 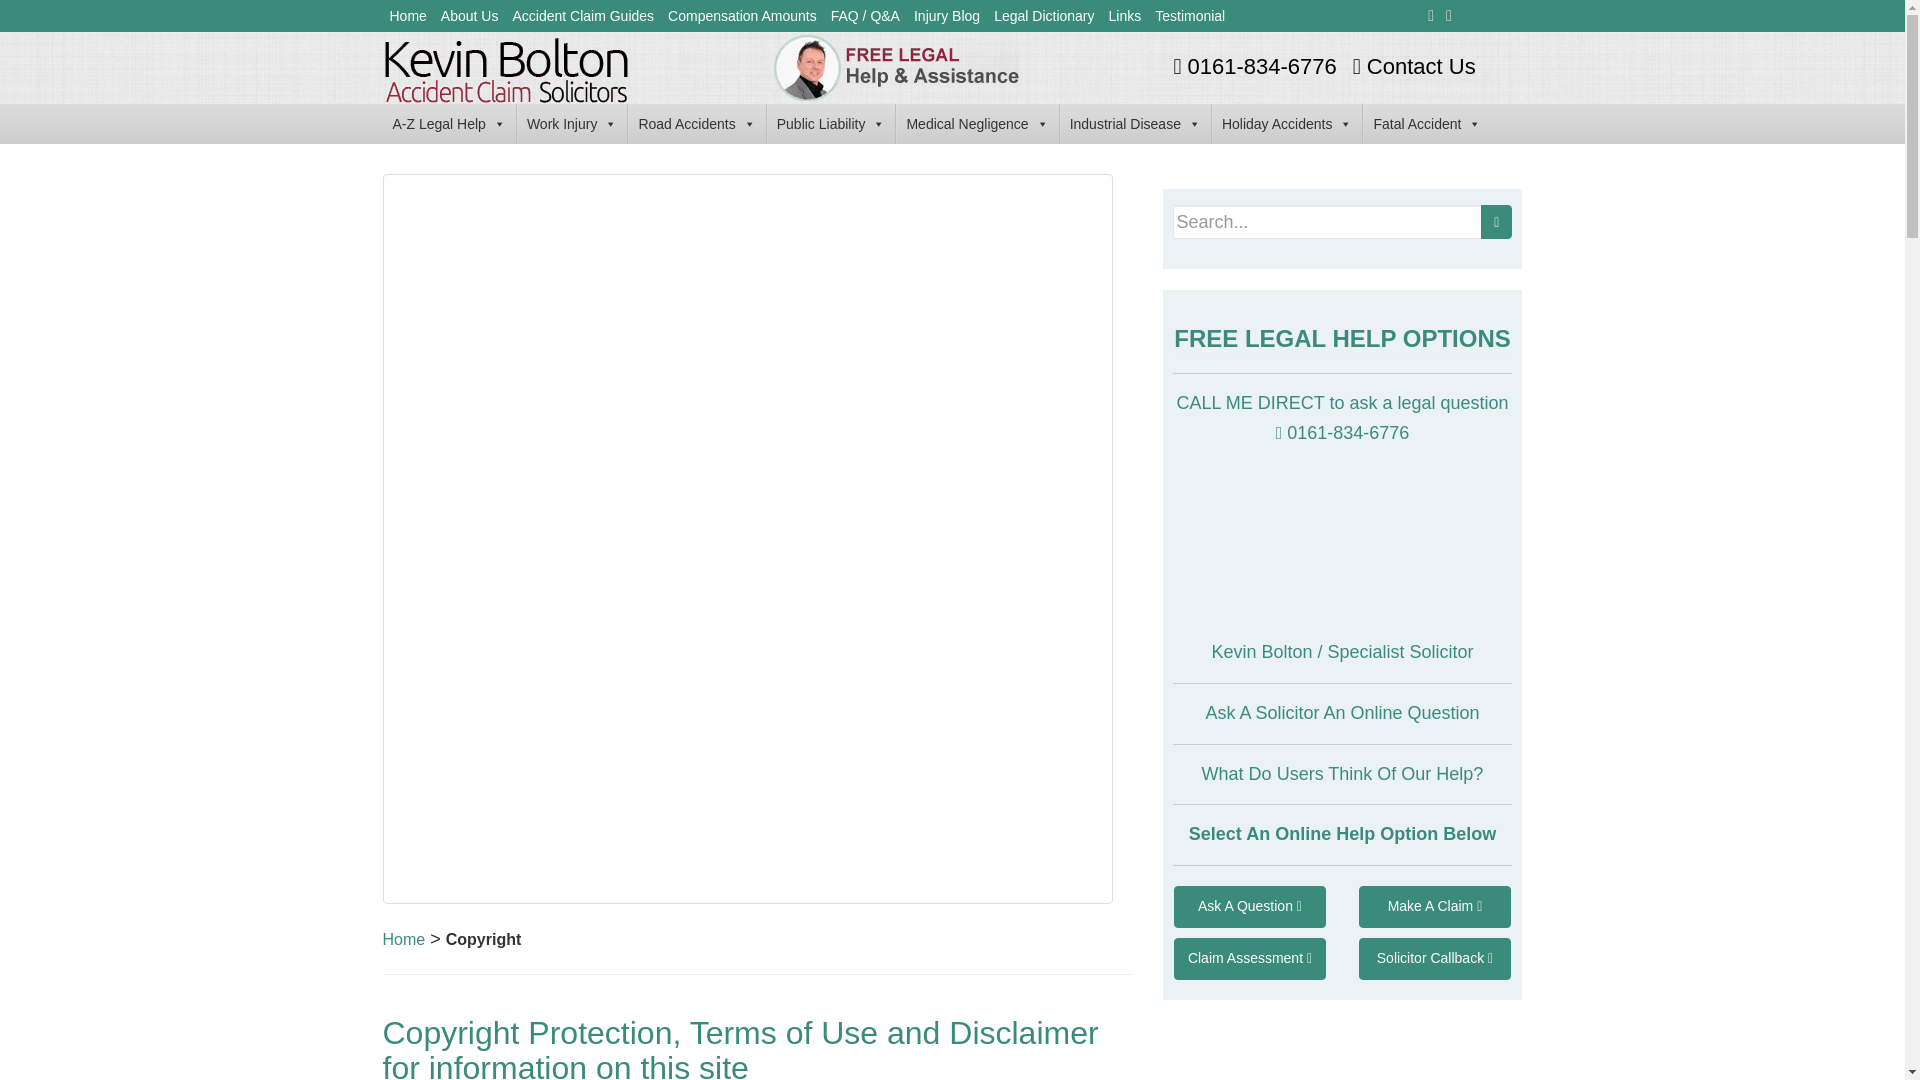 What do you see at coordinates (448, 123) in the screenshot?
I see `A-Z Legal Help` at bounding box center [448, 123].